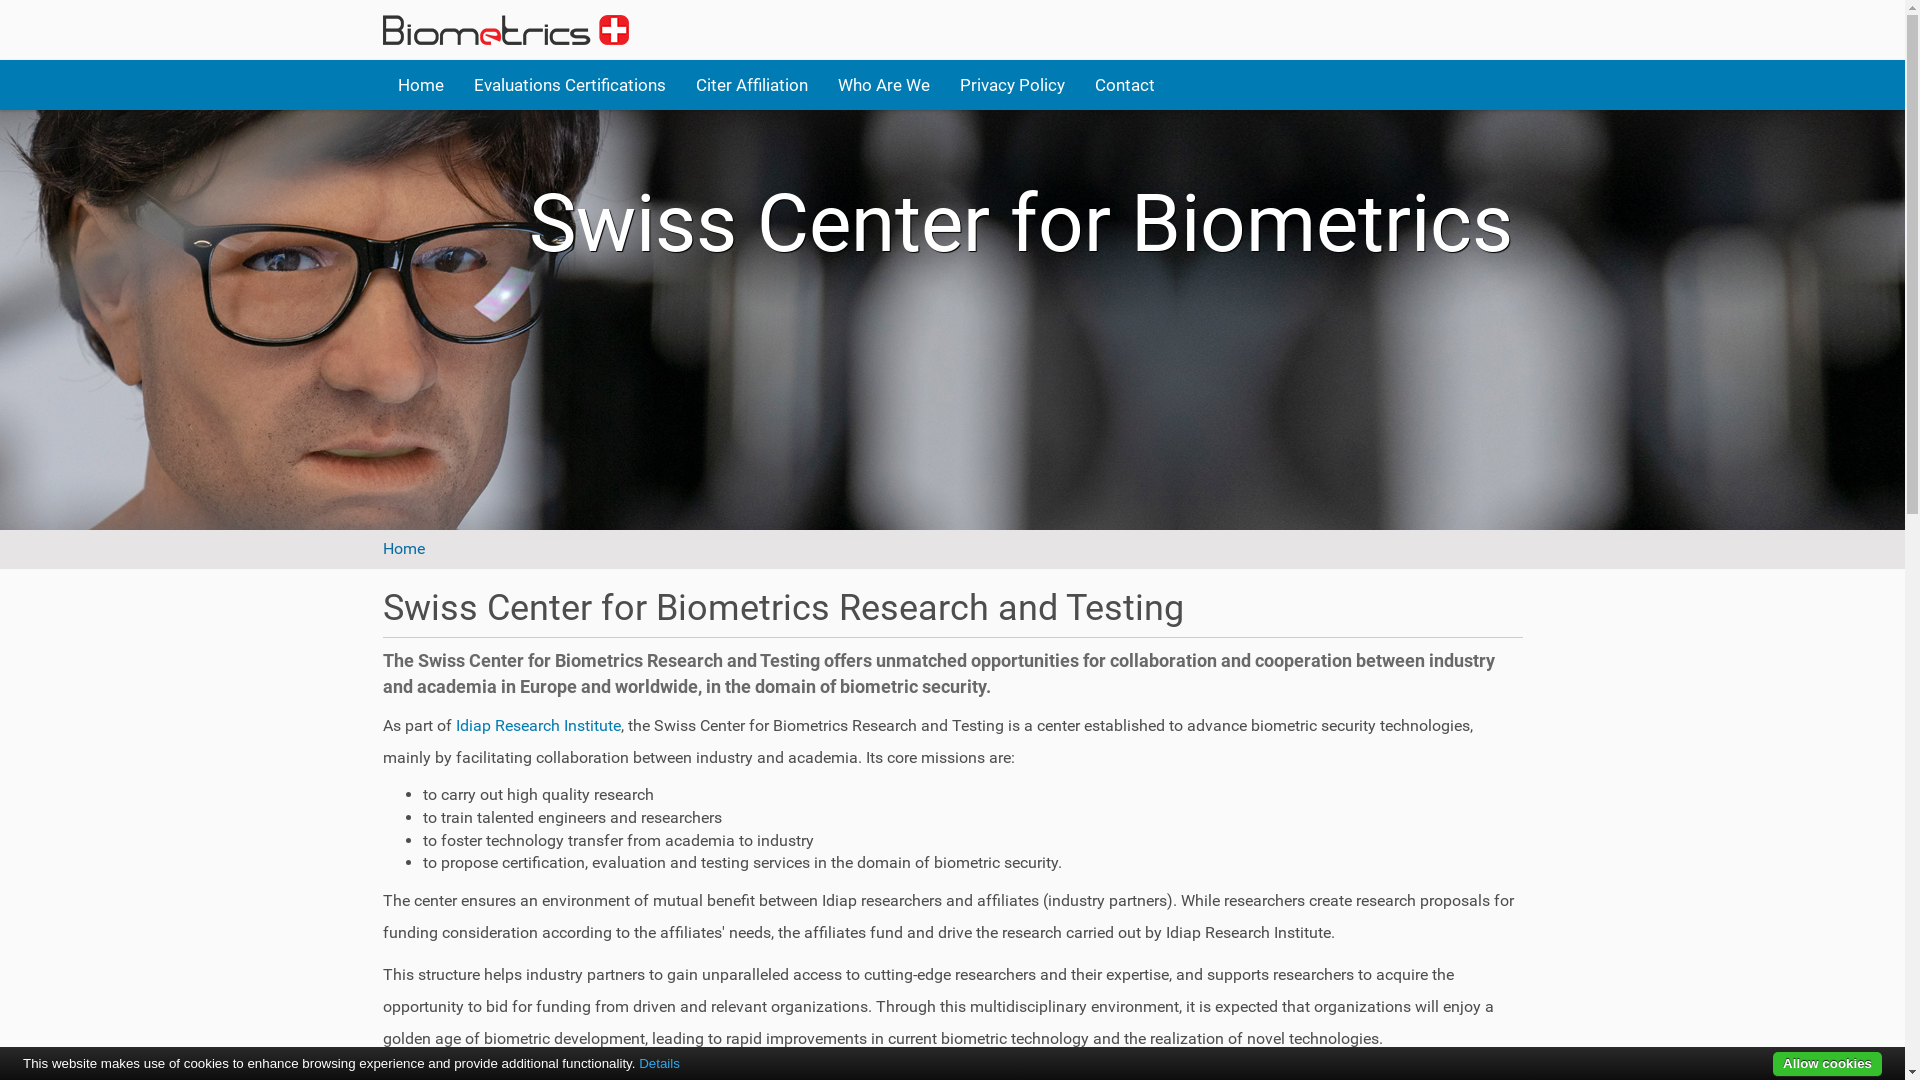  I want to click on Evaluations Certifications, so click(569, 85).